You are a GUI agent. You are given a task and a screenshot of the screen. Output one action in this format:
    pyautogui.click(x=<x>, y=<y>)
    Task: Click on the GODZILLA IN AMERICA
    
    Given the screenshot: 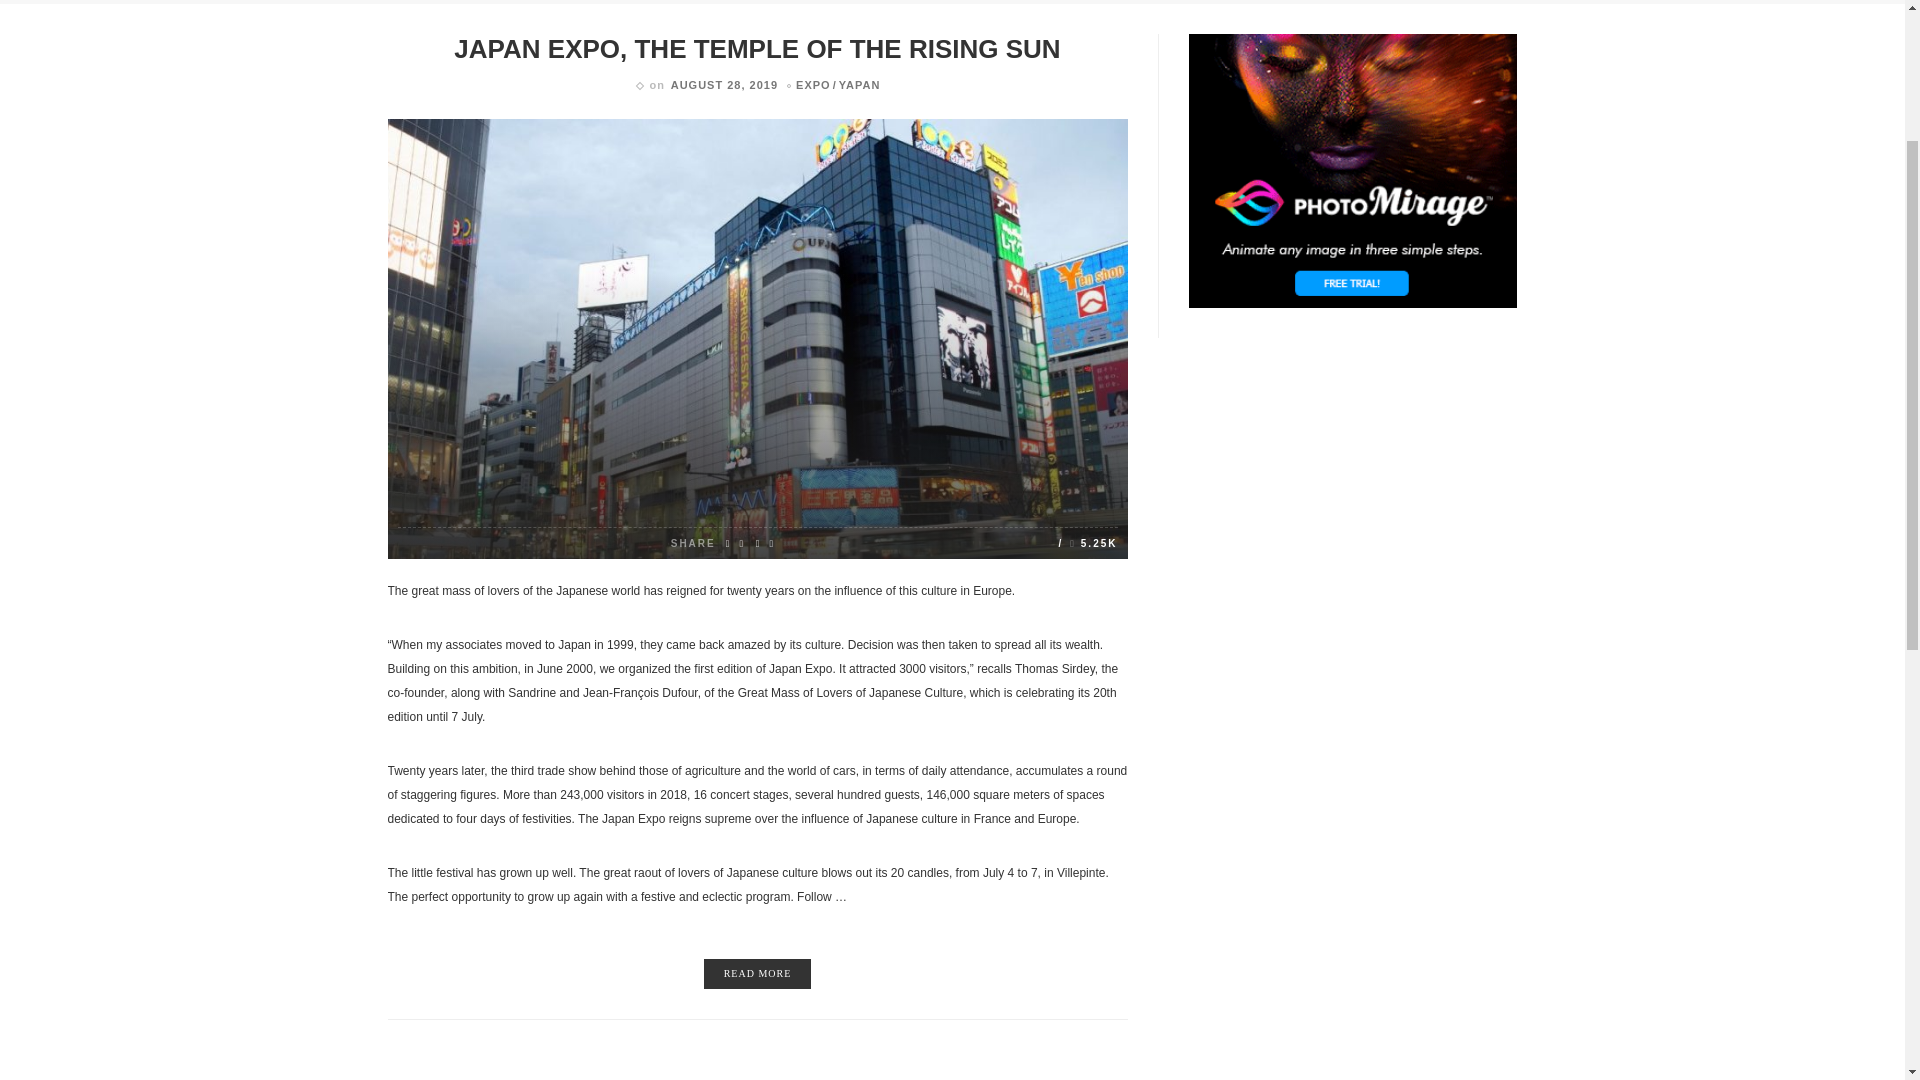 What is the action you would take?
    pyautogui.click(x=518, y=359)
    